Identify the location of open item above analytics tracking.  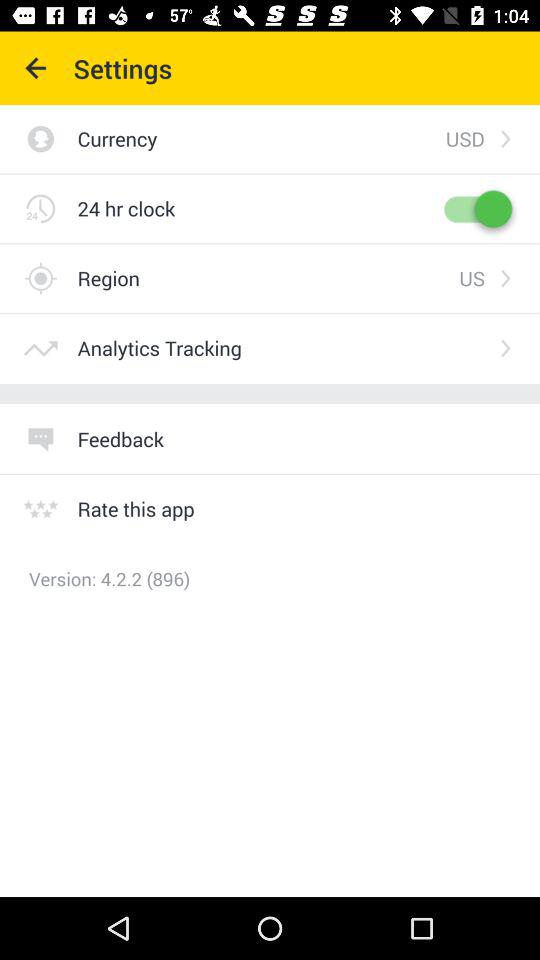
(268, 278).